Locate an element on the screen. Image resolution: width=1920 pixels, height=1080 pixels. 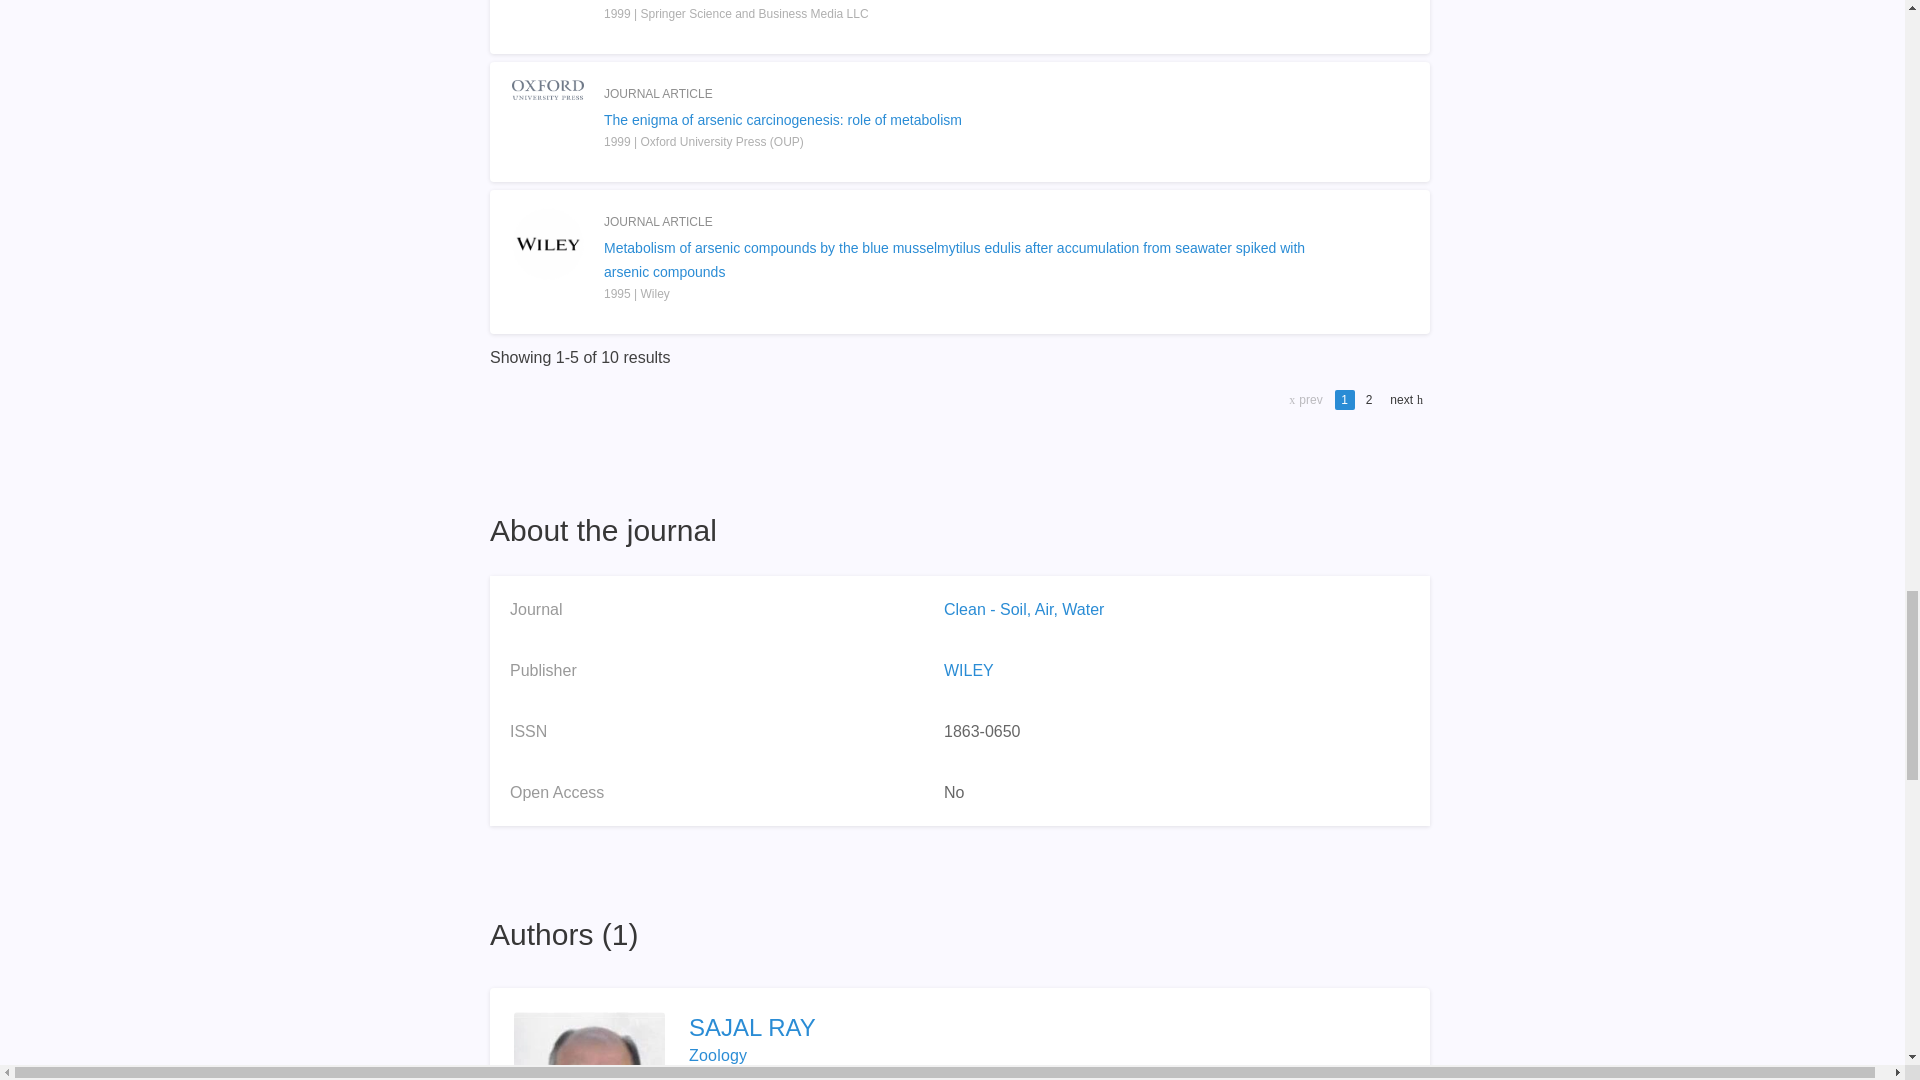
next is located at coordinates (1404, 400).